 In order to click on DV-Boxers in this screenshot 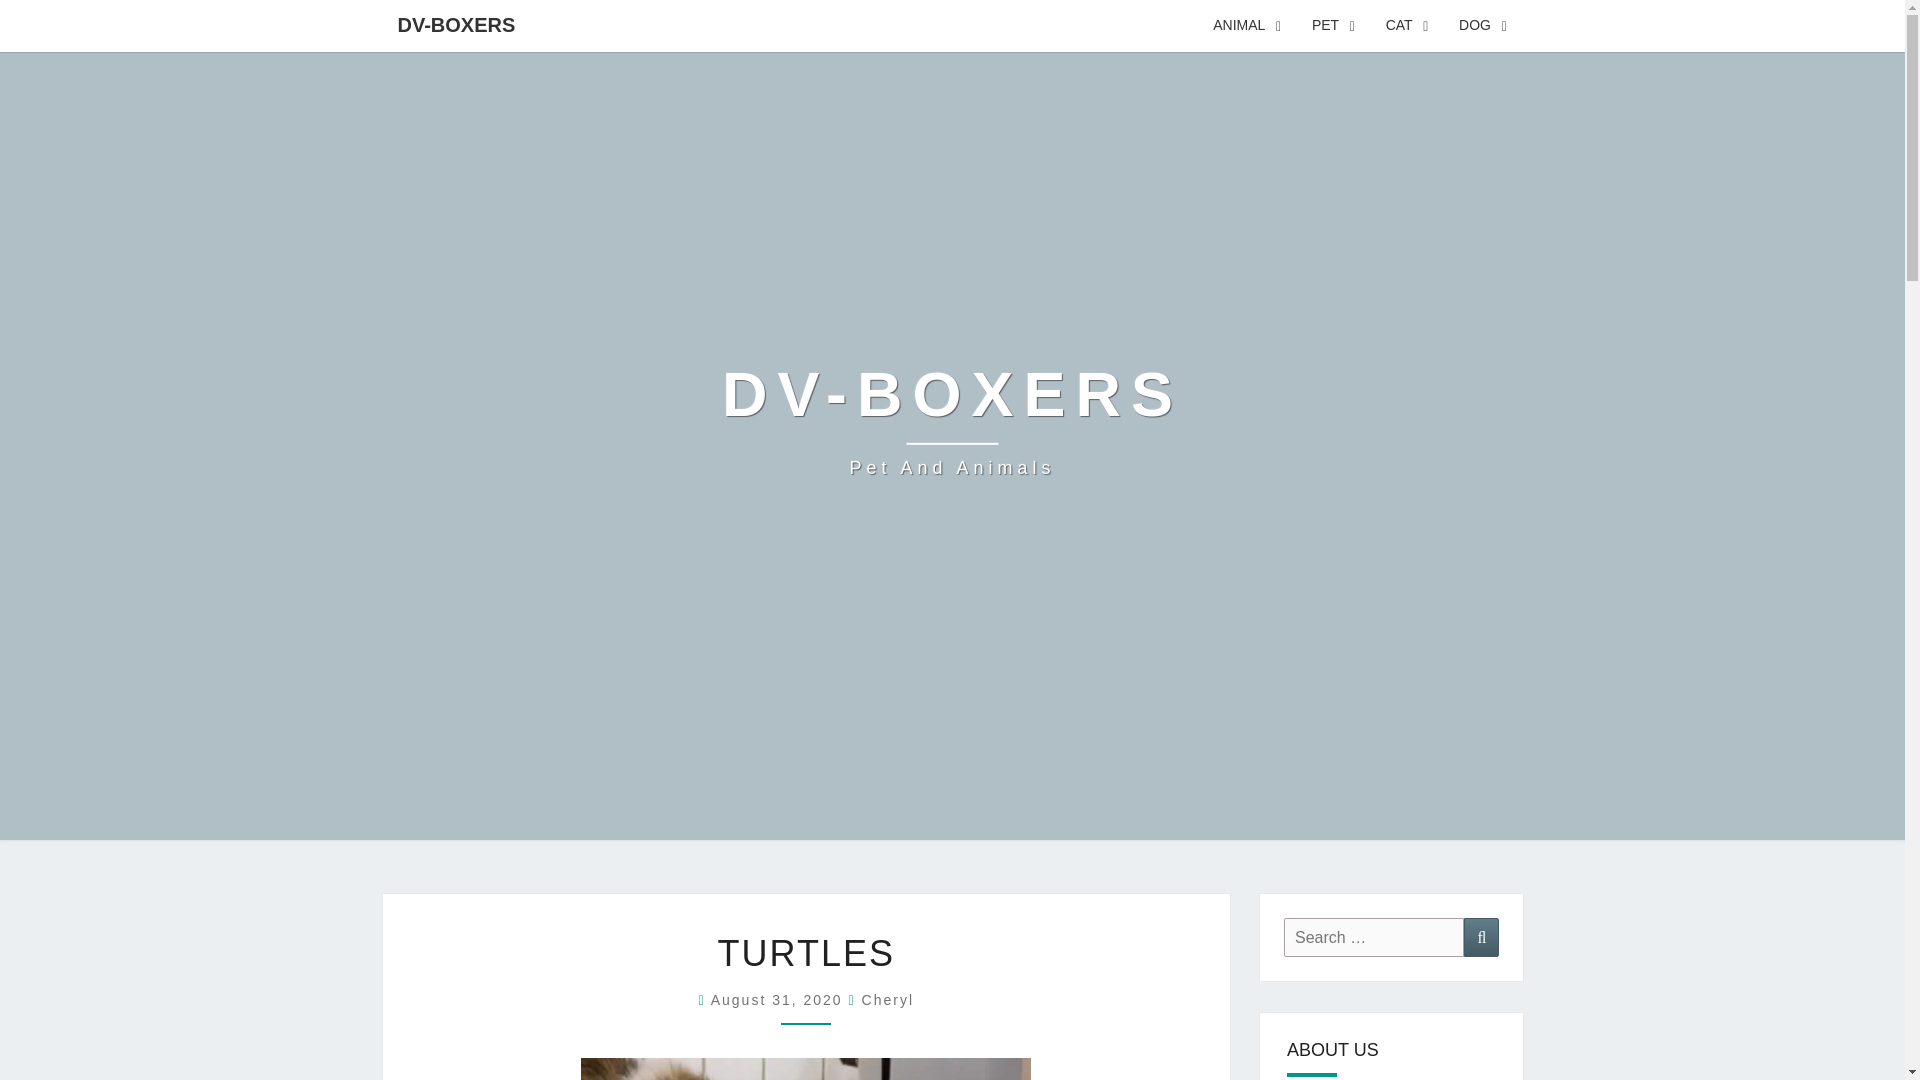, I will do `click(952, 420)`.